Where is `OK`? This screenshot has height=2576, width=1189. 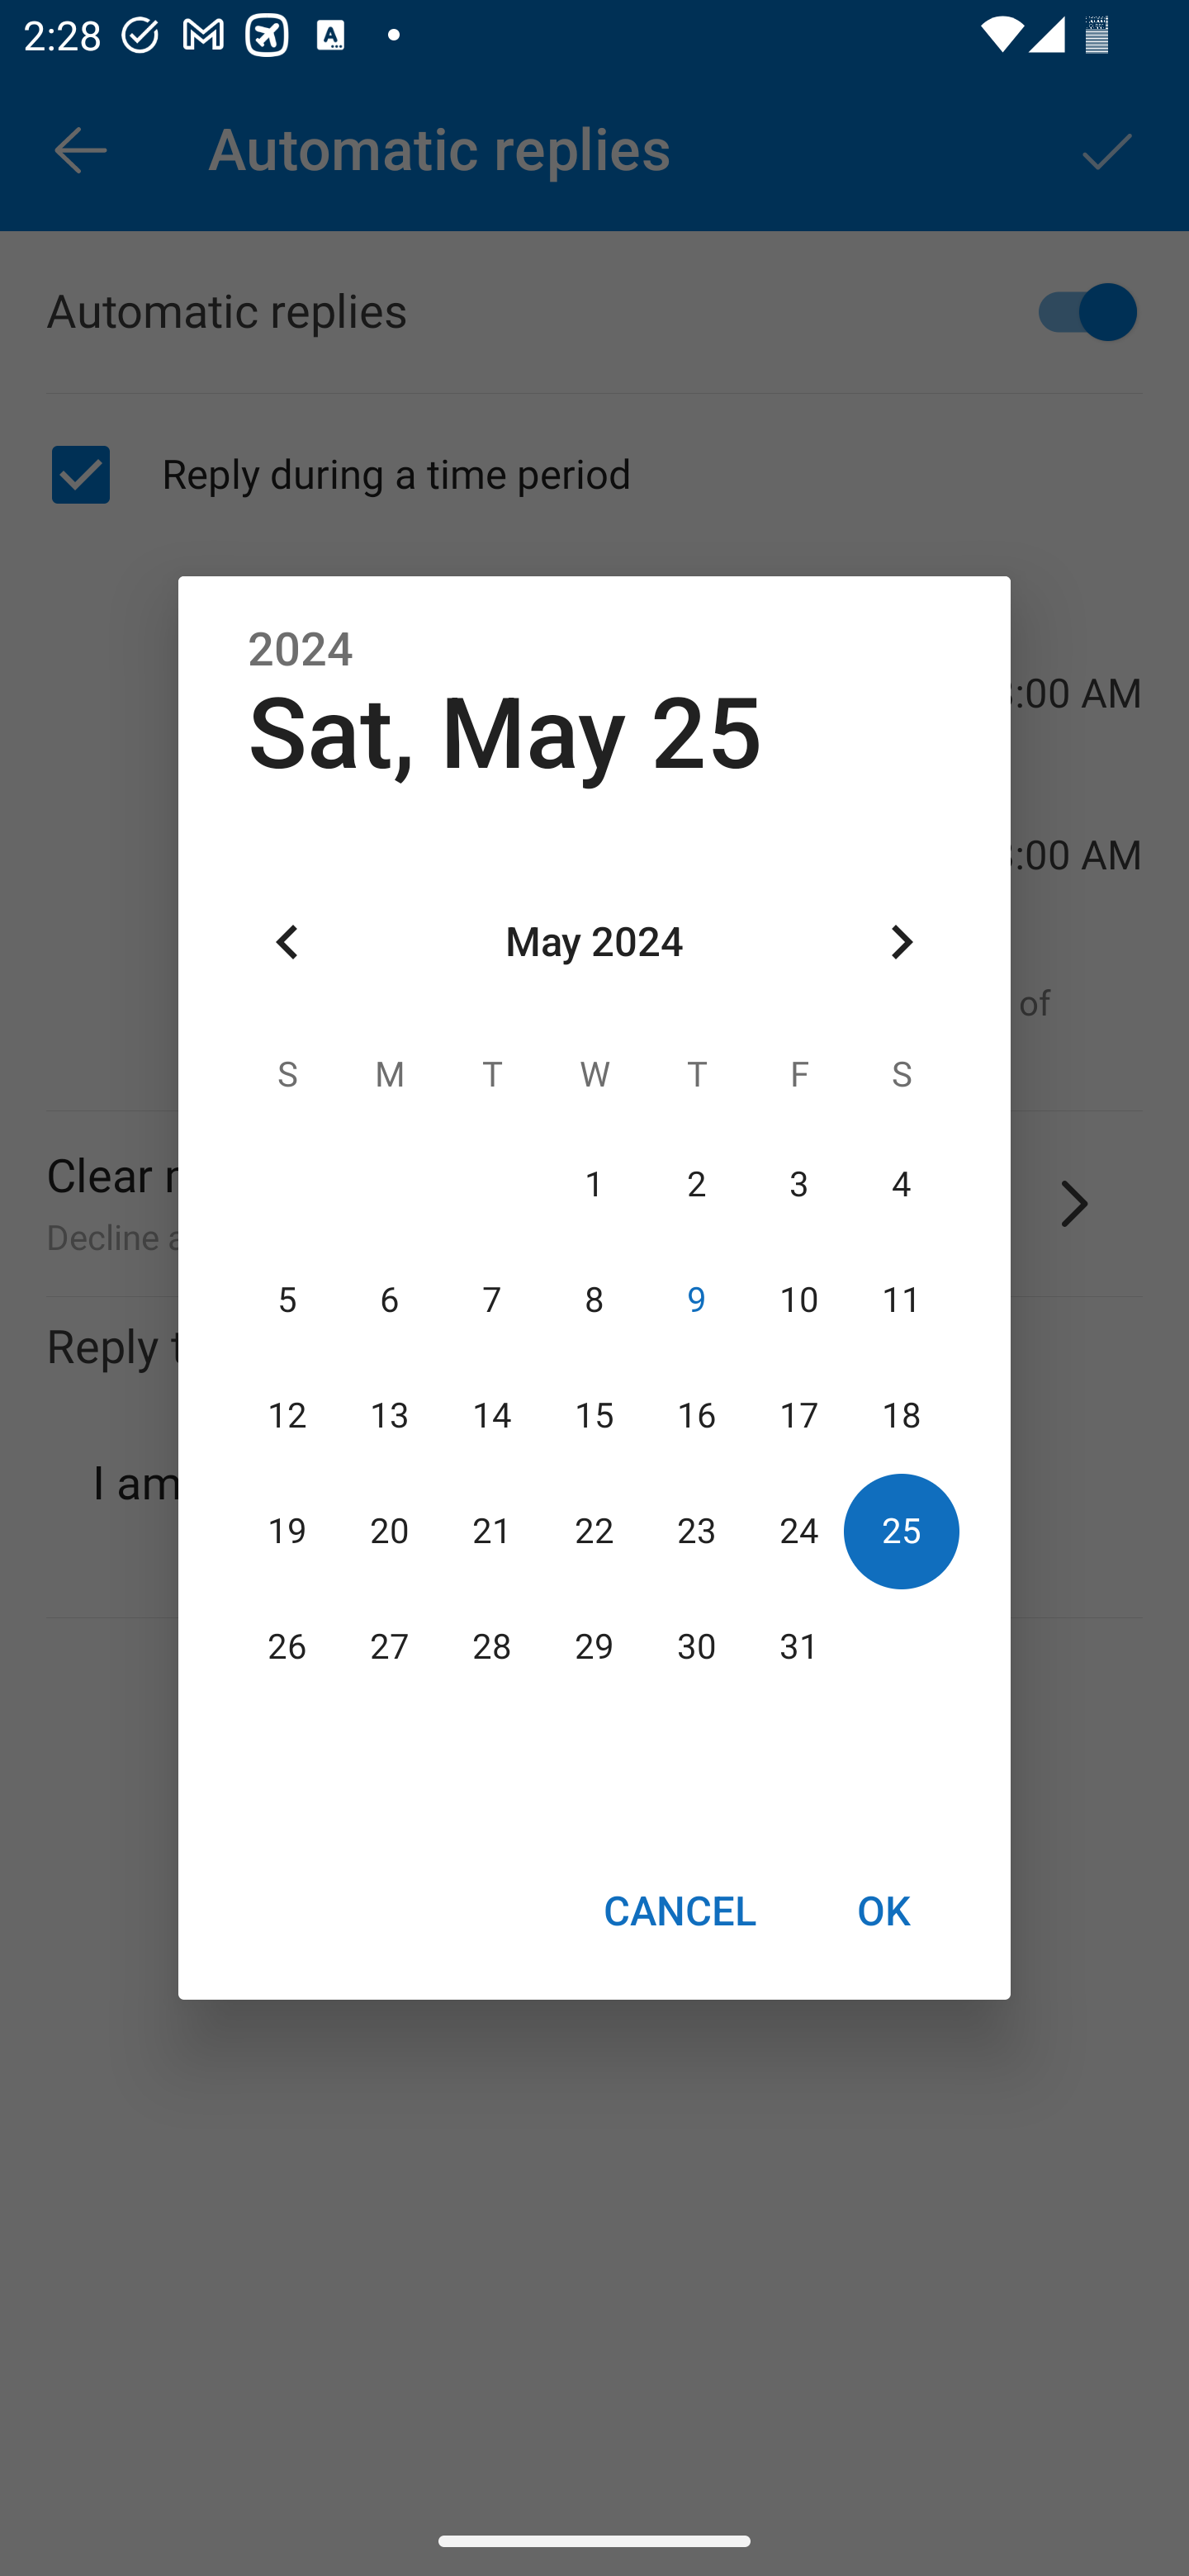
OK is located at coordinates (883, 1910).